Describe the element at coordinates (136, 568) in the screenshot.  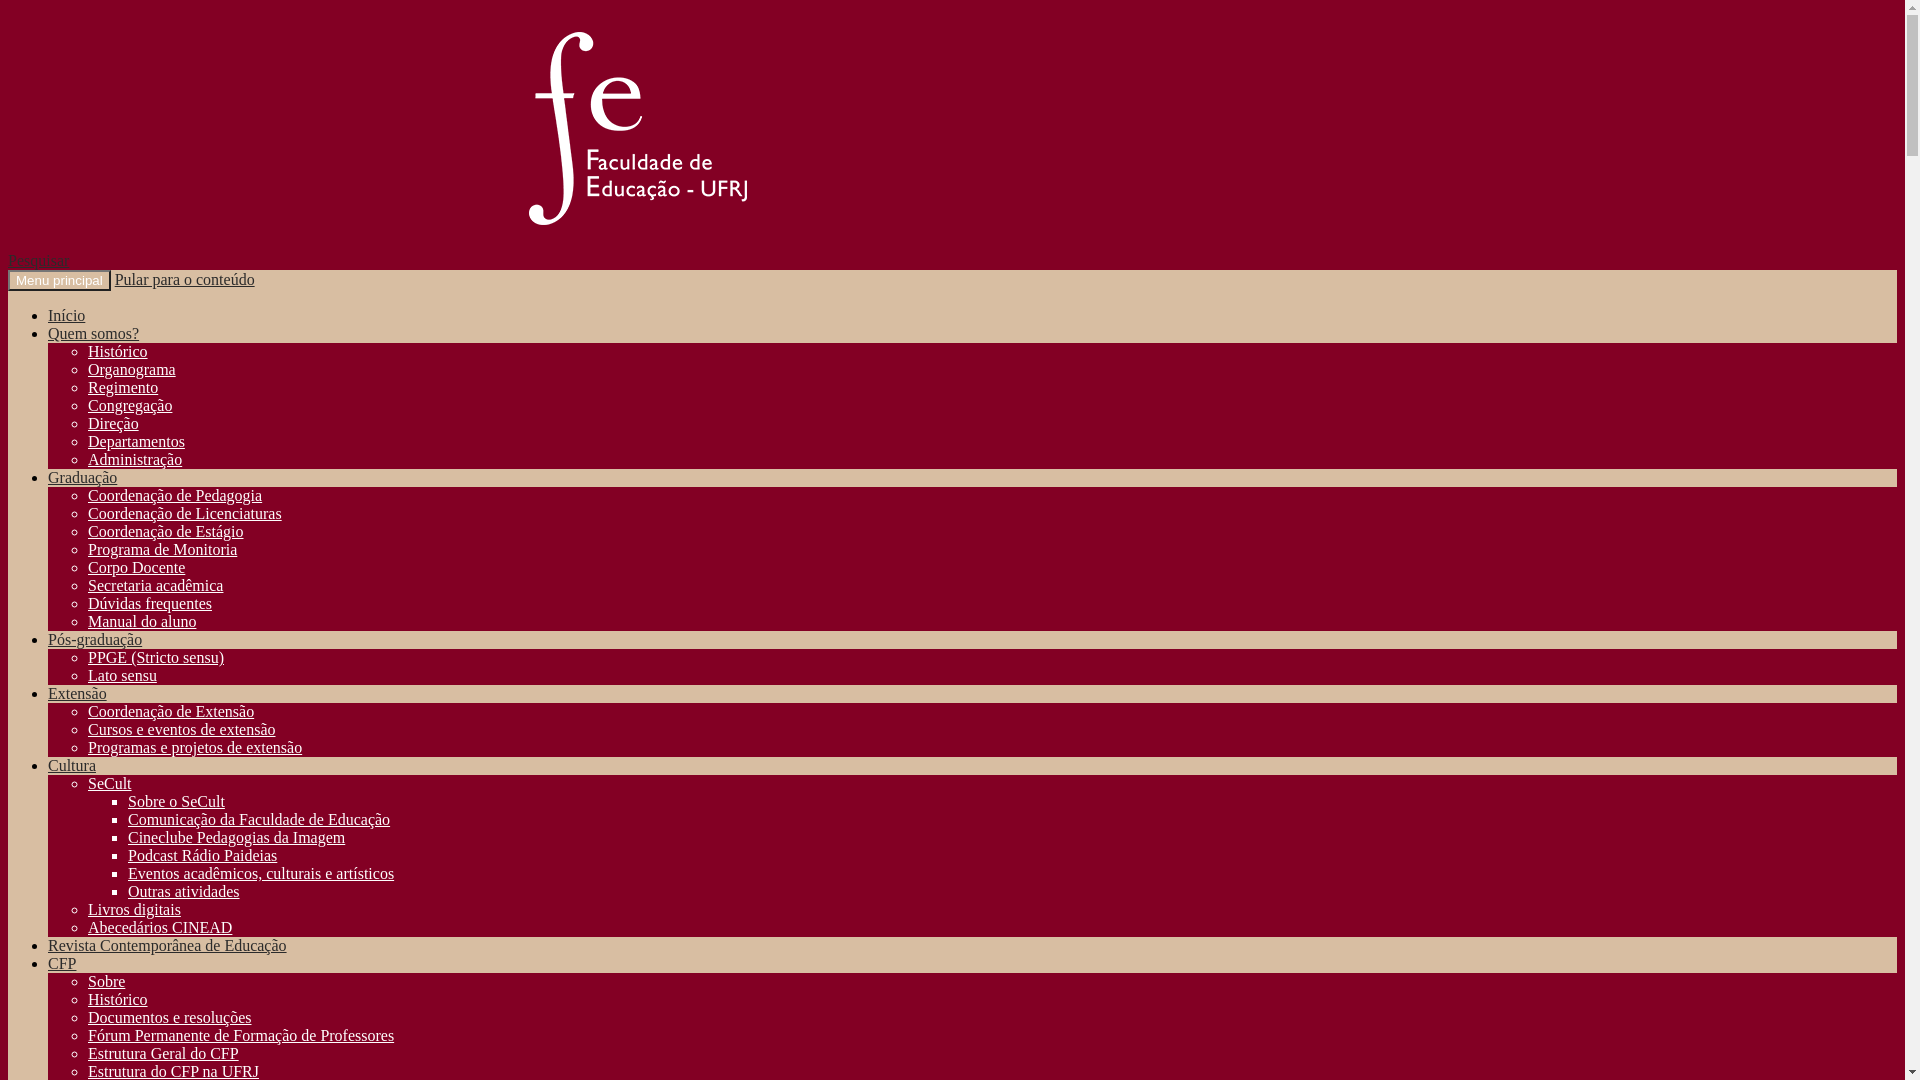
I see `Corpo Docente` at that location.